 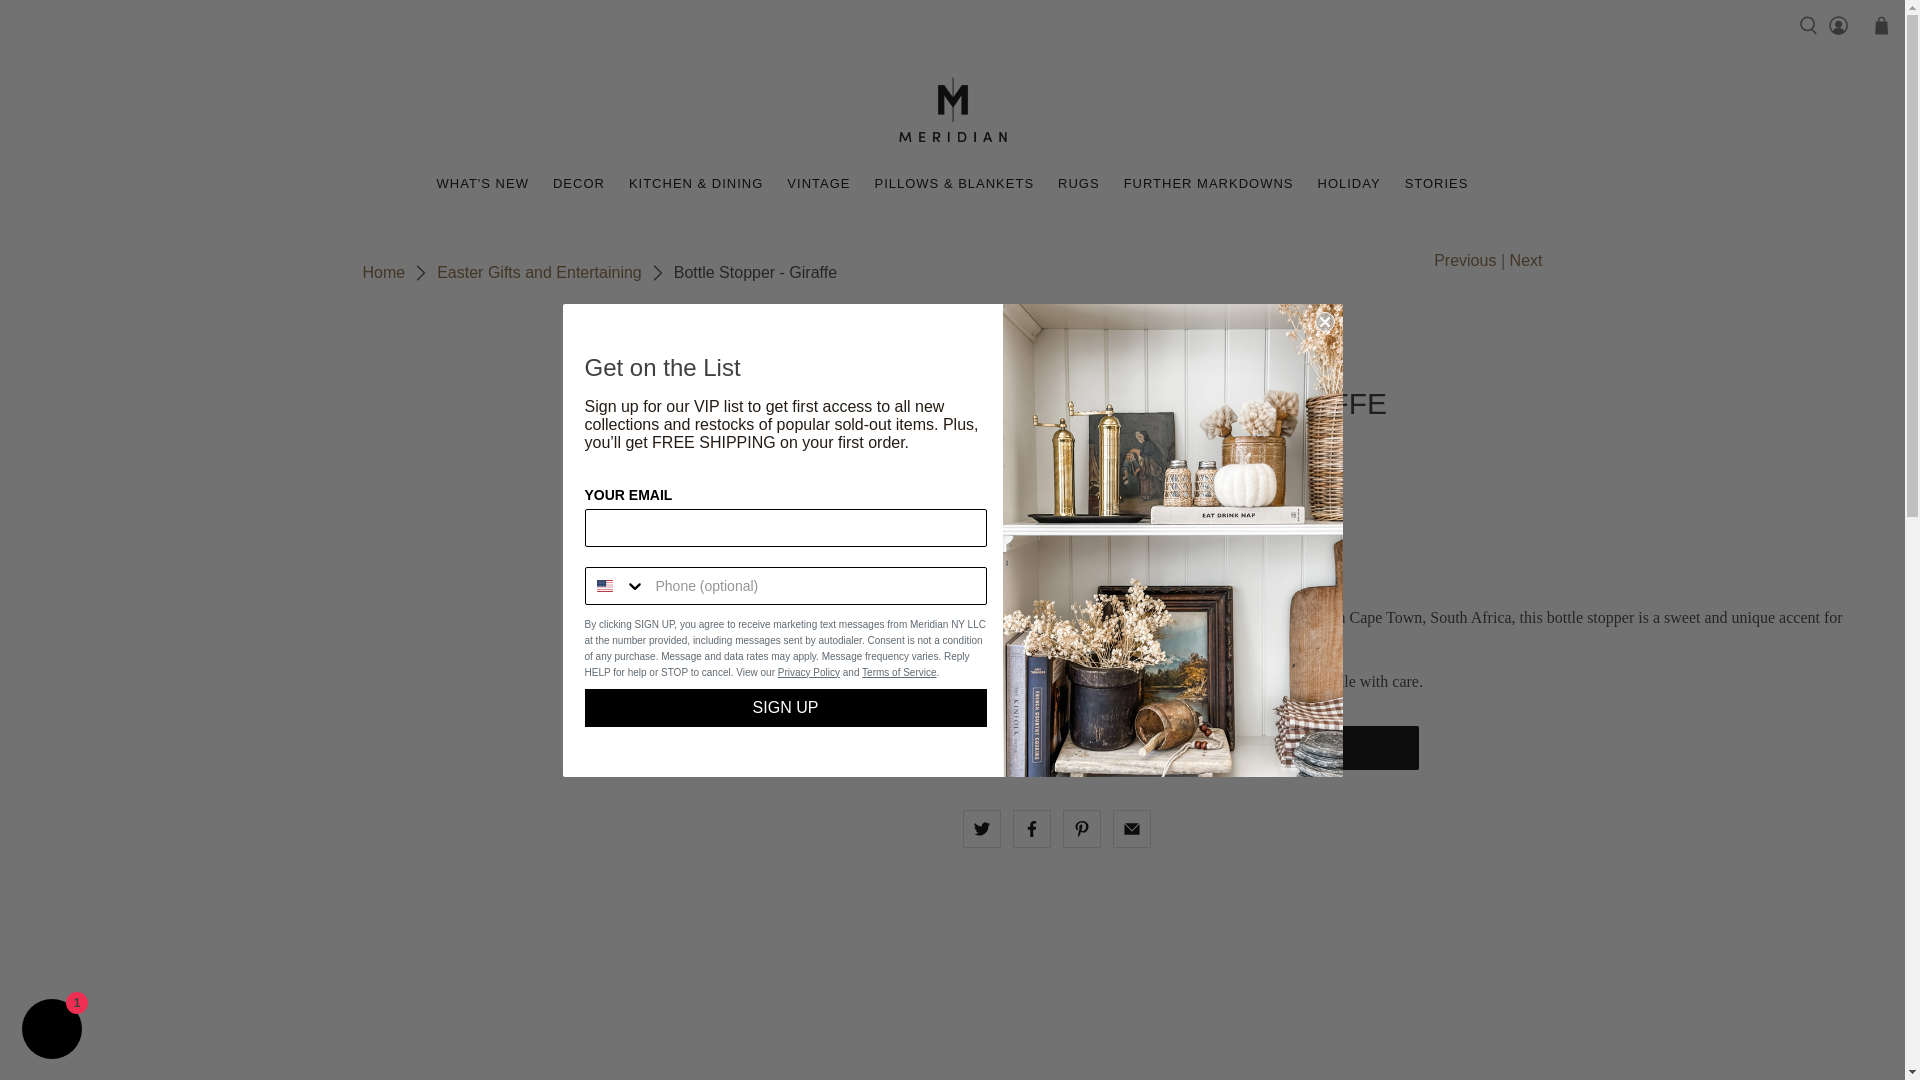 I want to click on WHAT'S NEW, so click(x=482, y=183).